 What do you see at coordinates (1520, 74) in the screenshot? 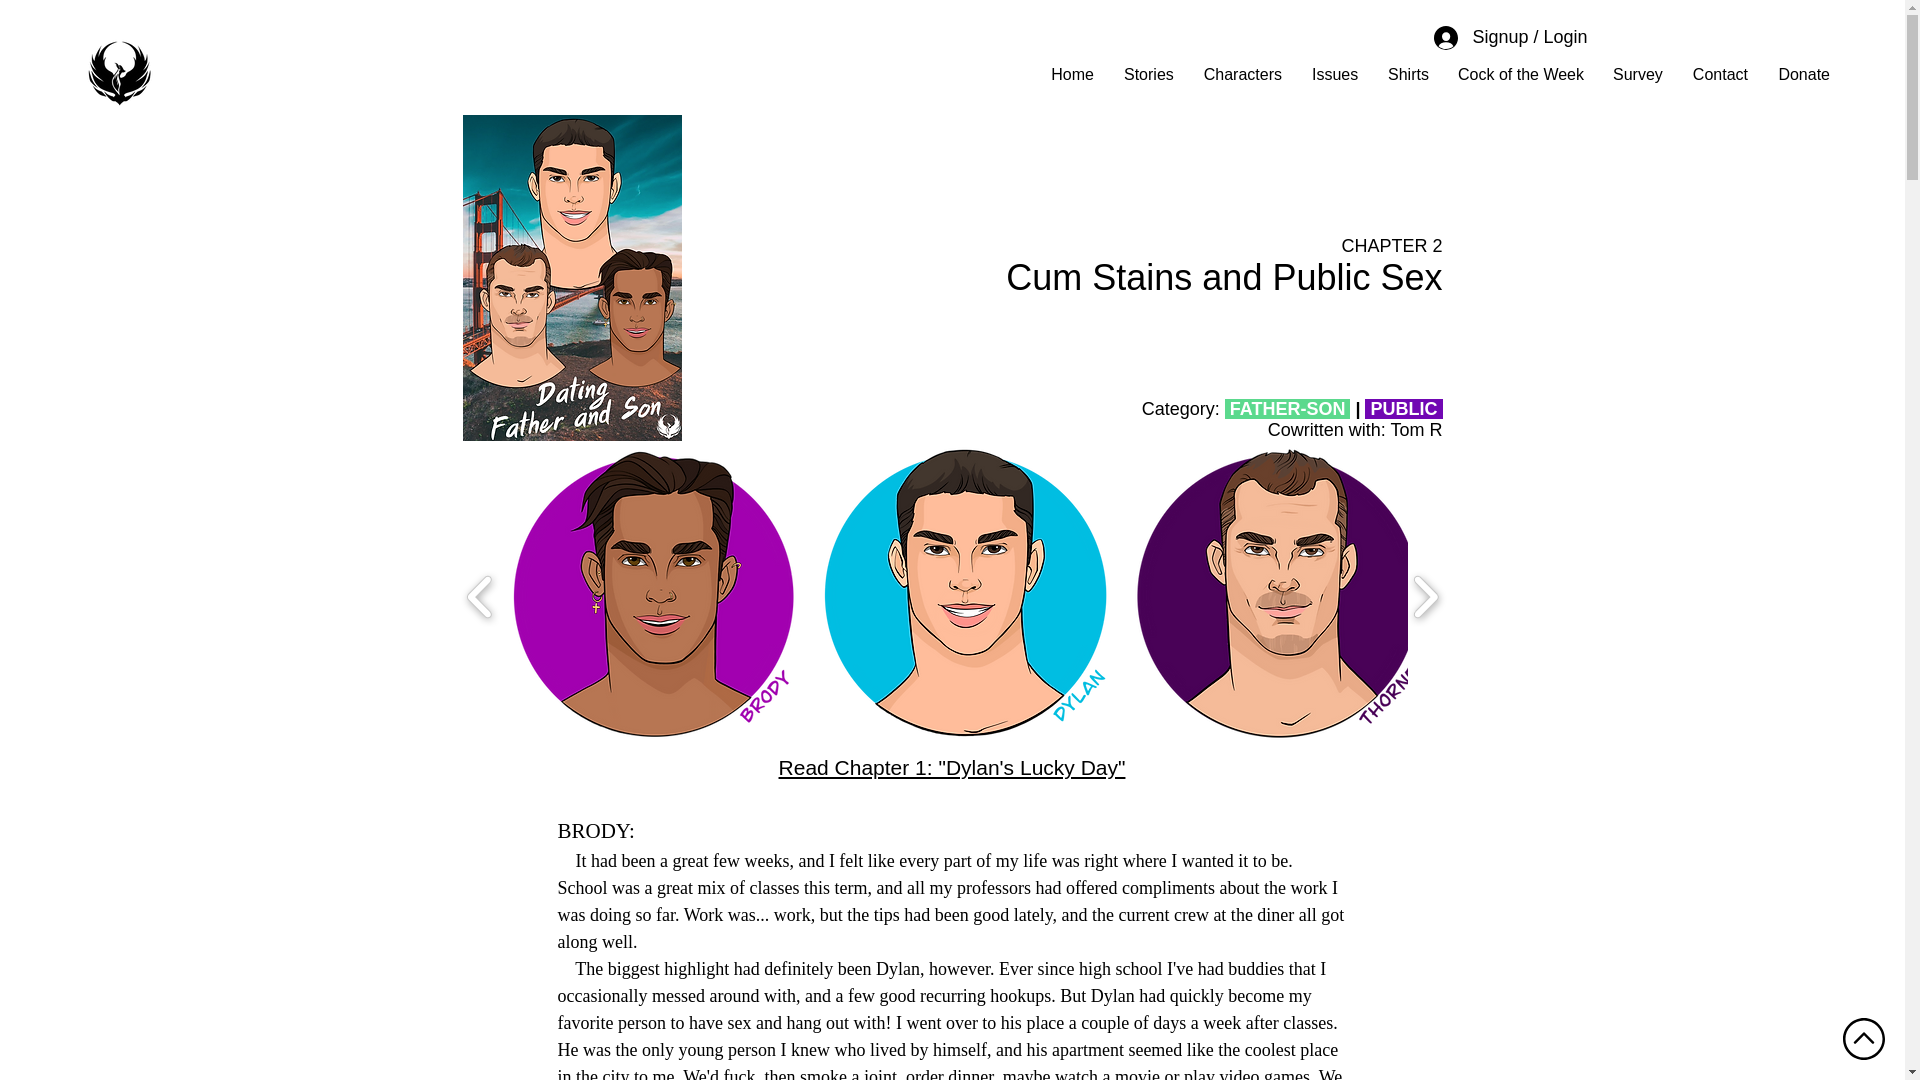
I see `Cock of the Week` at bounding box center [1520, 74].